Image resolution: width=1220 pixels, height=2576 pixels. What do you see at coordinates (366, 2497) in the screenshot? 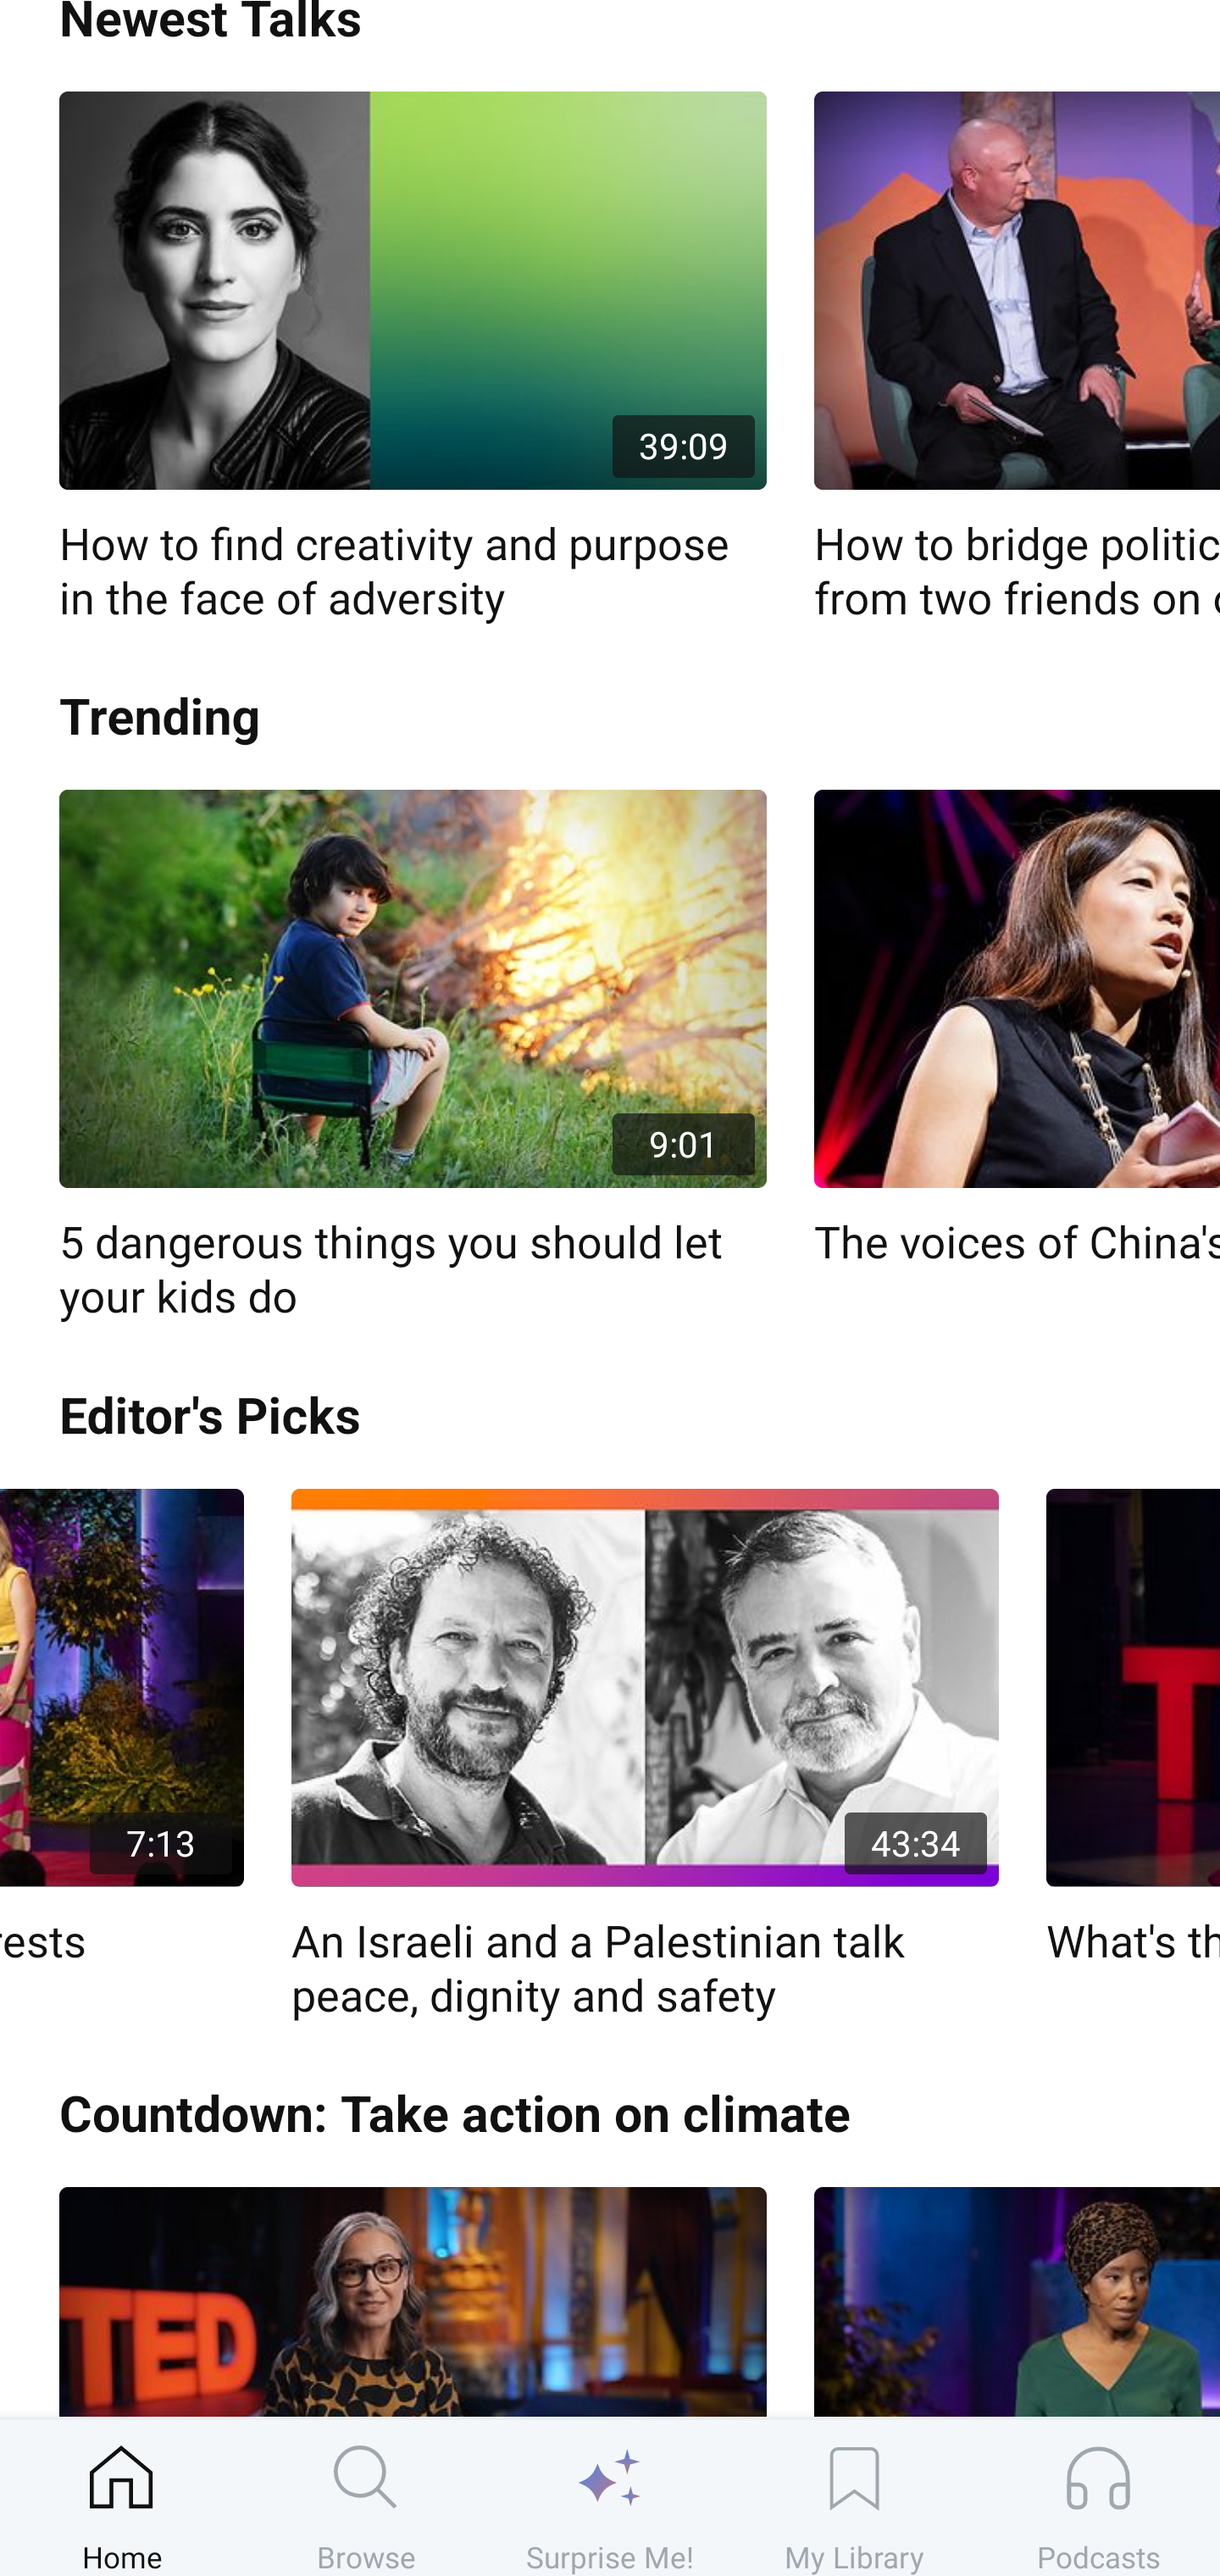
I see `Browse` at bounding box center [366, 2497].